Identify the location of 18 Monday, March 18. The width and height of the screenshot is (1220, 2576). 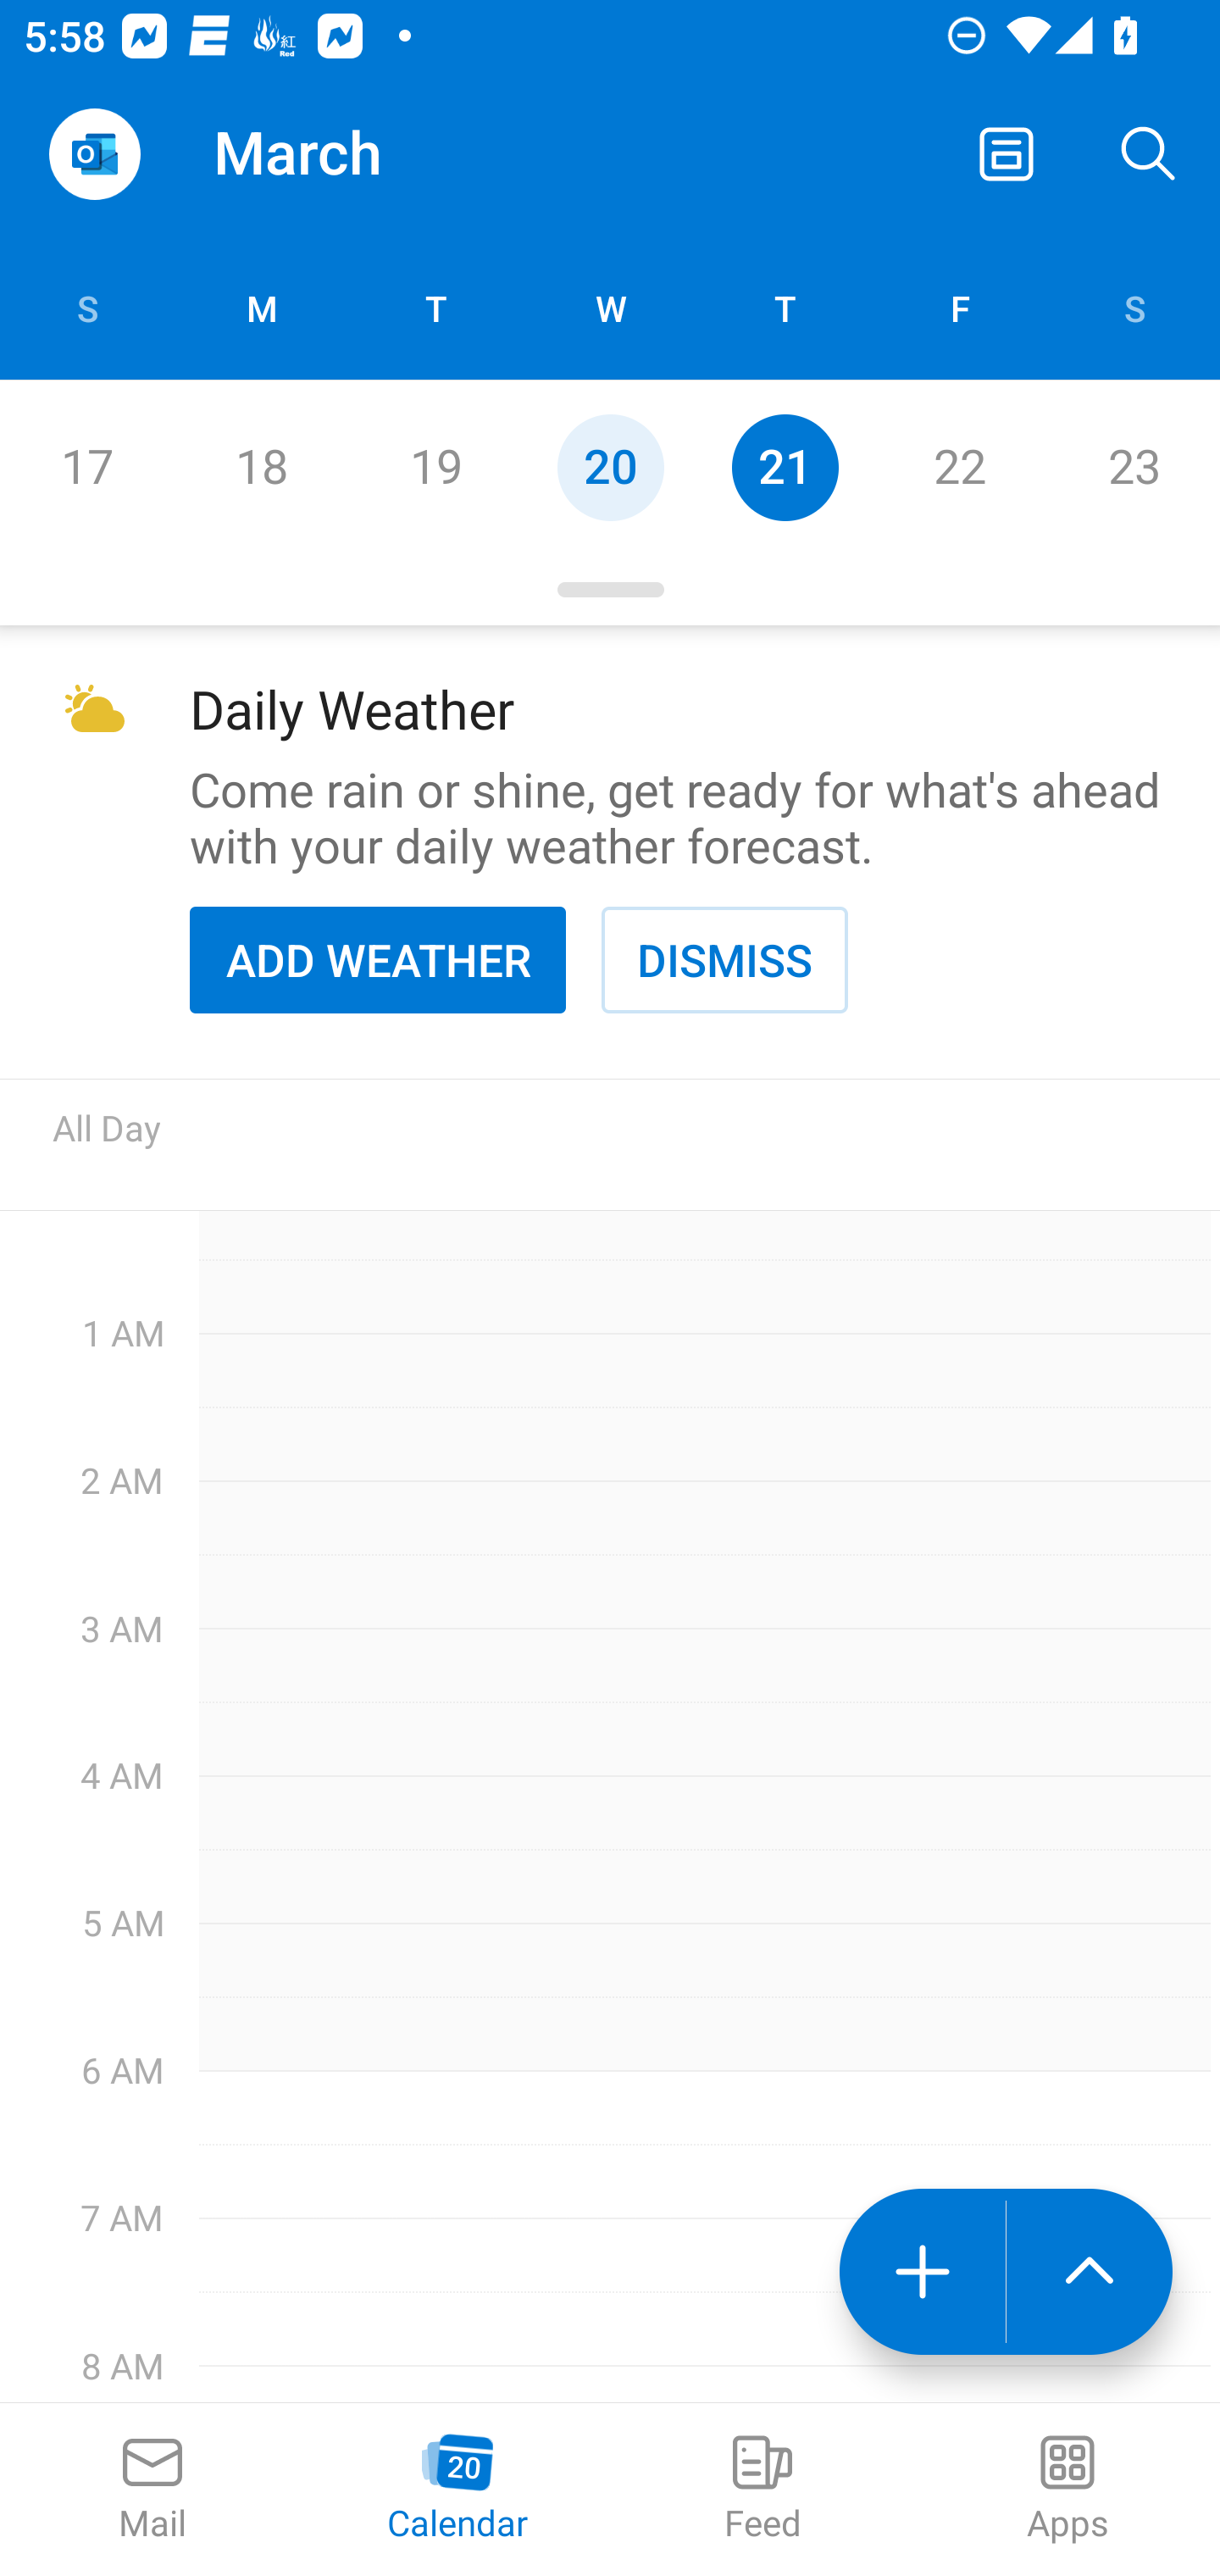
(261, 467).